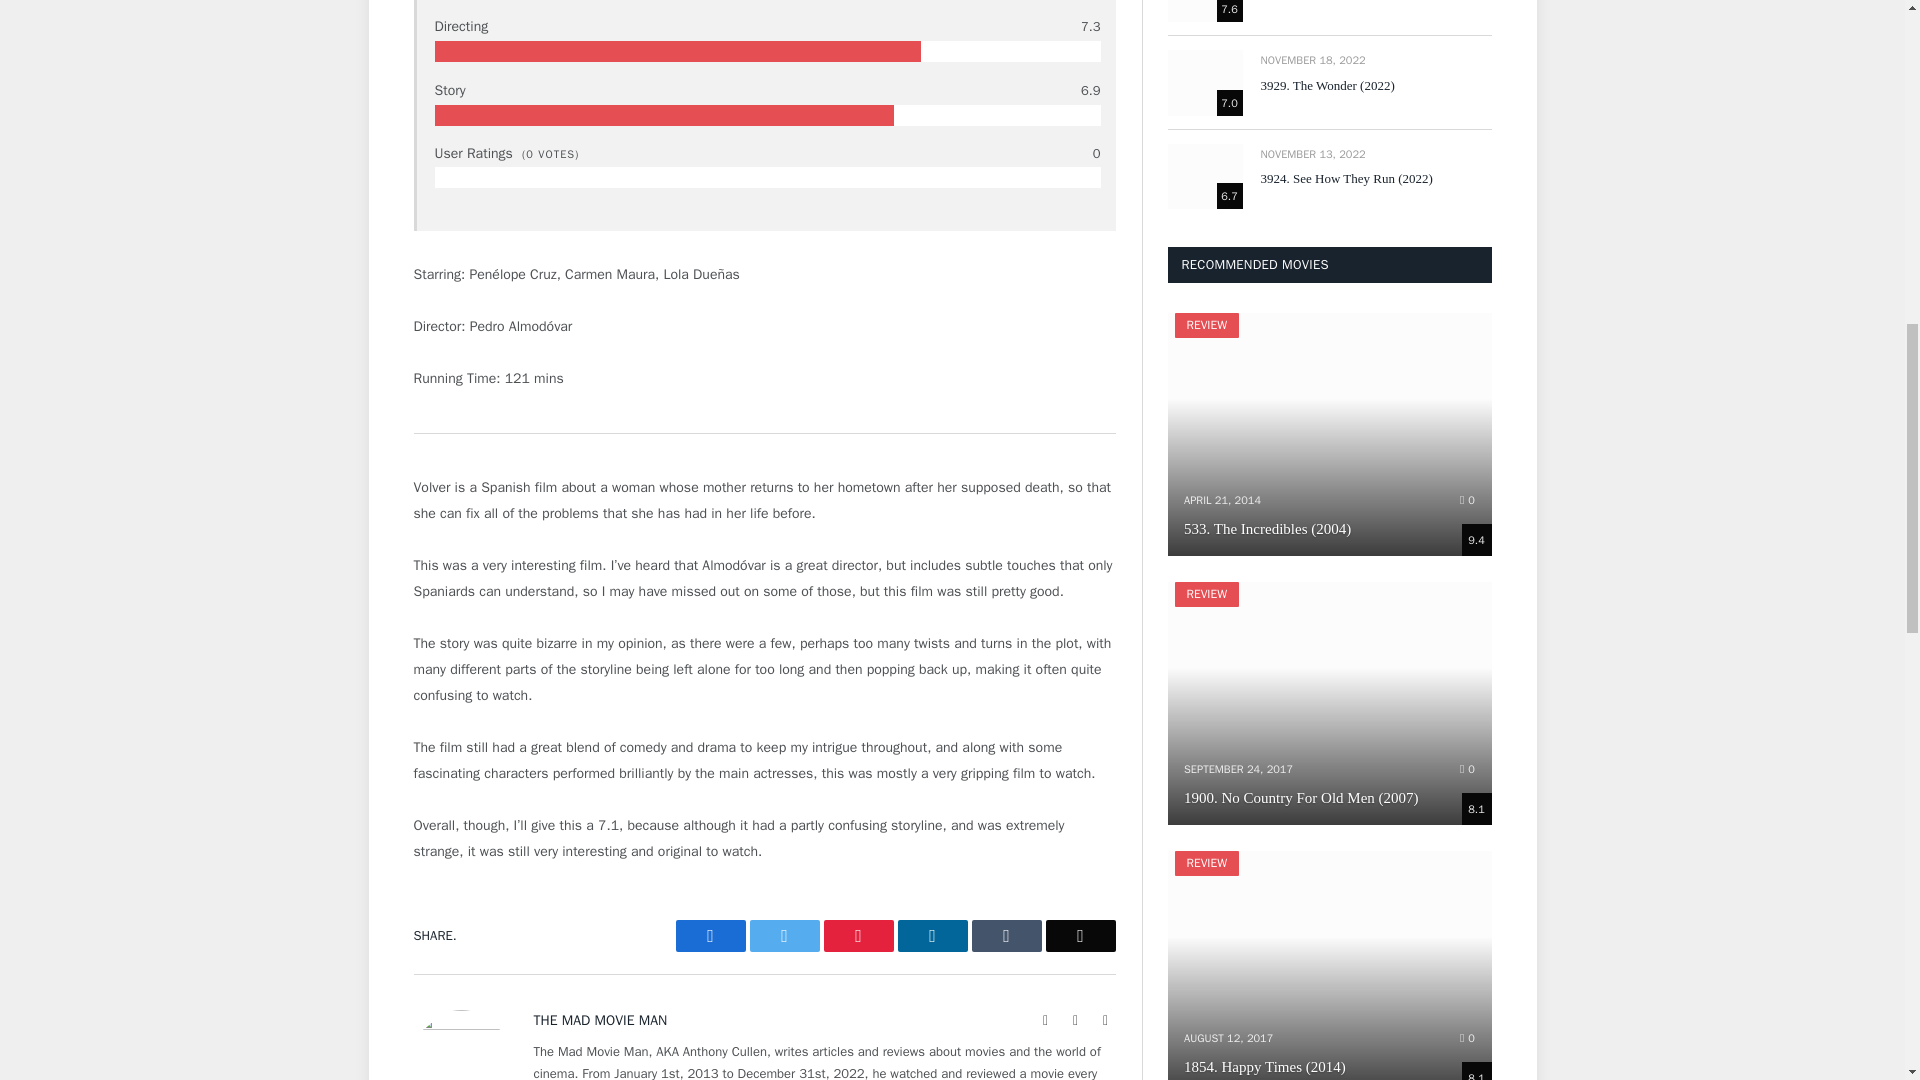 The width and height of the screenshot is (1920, 1080). I want to click on Share on LinkedIn, so click(932, 936).